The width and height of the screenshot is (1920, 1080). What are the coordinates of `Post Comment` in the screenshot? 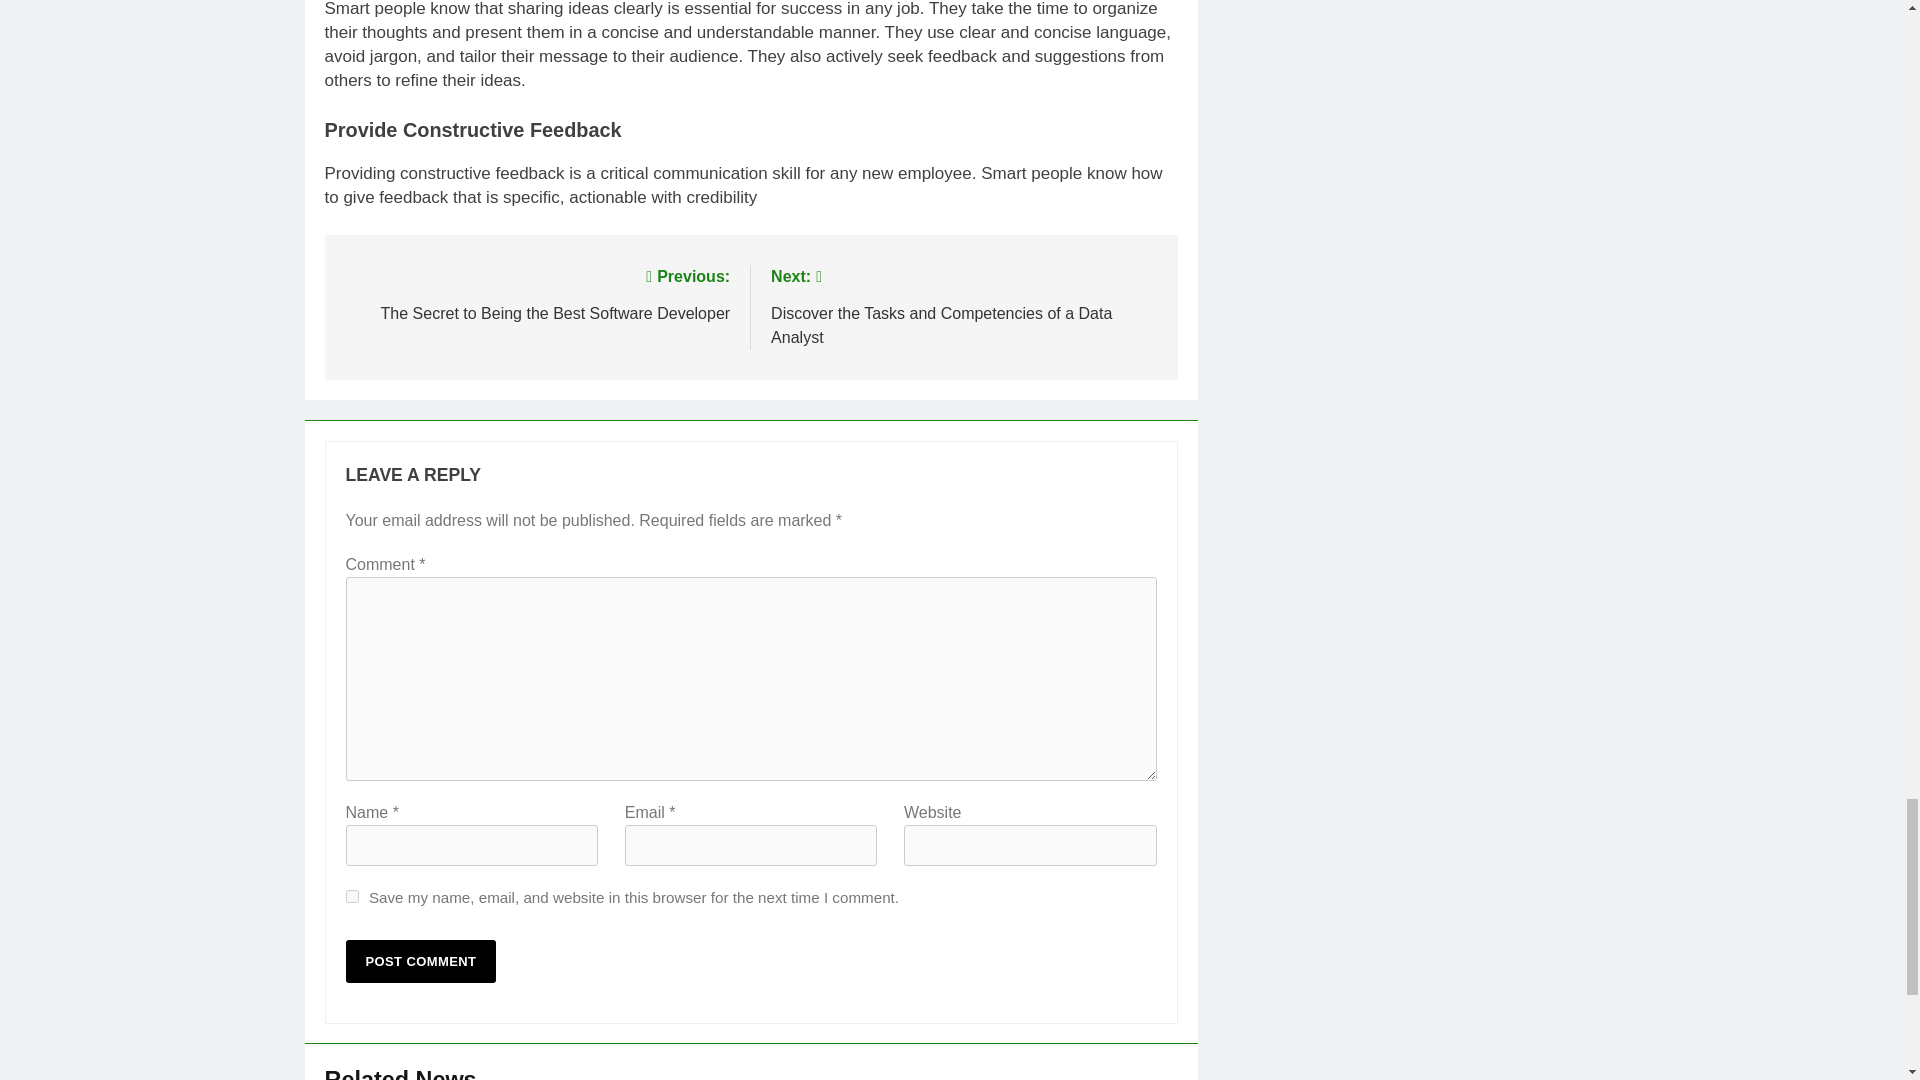 It's located at (421, 960).